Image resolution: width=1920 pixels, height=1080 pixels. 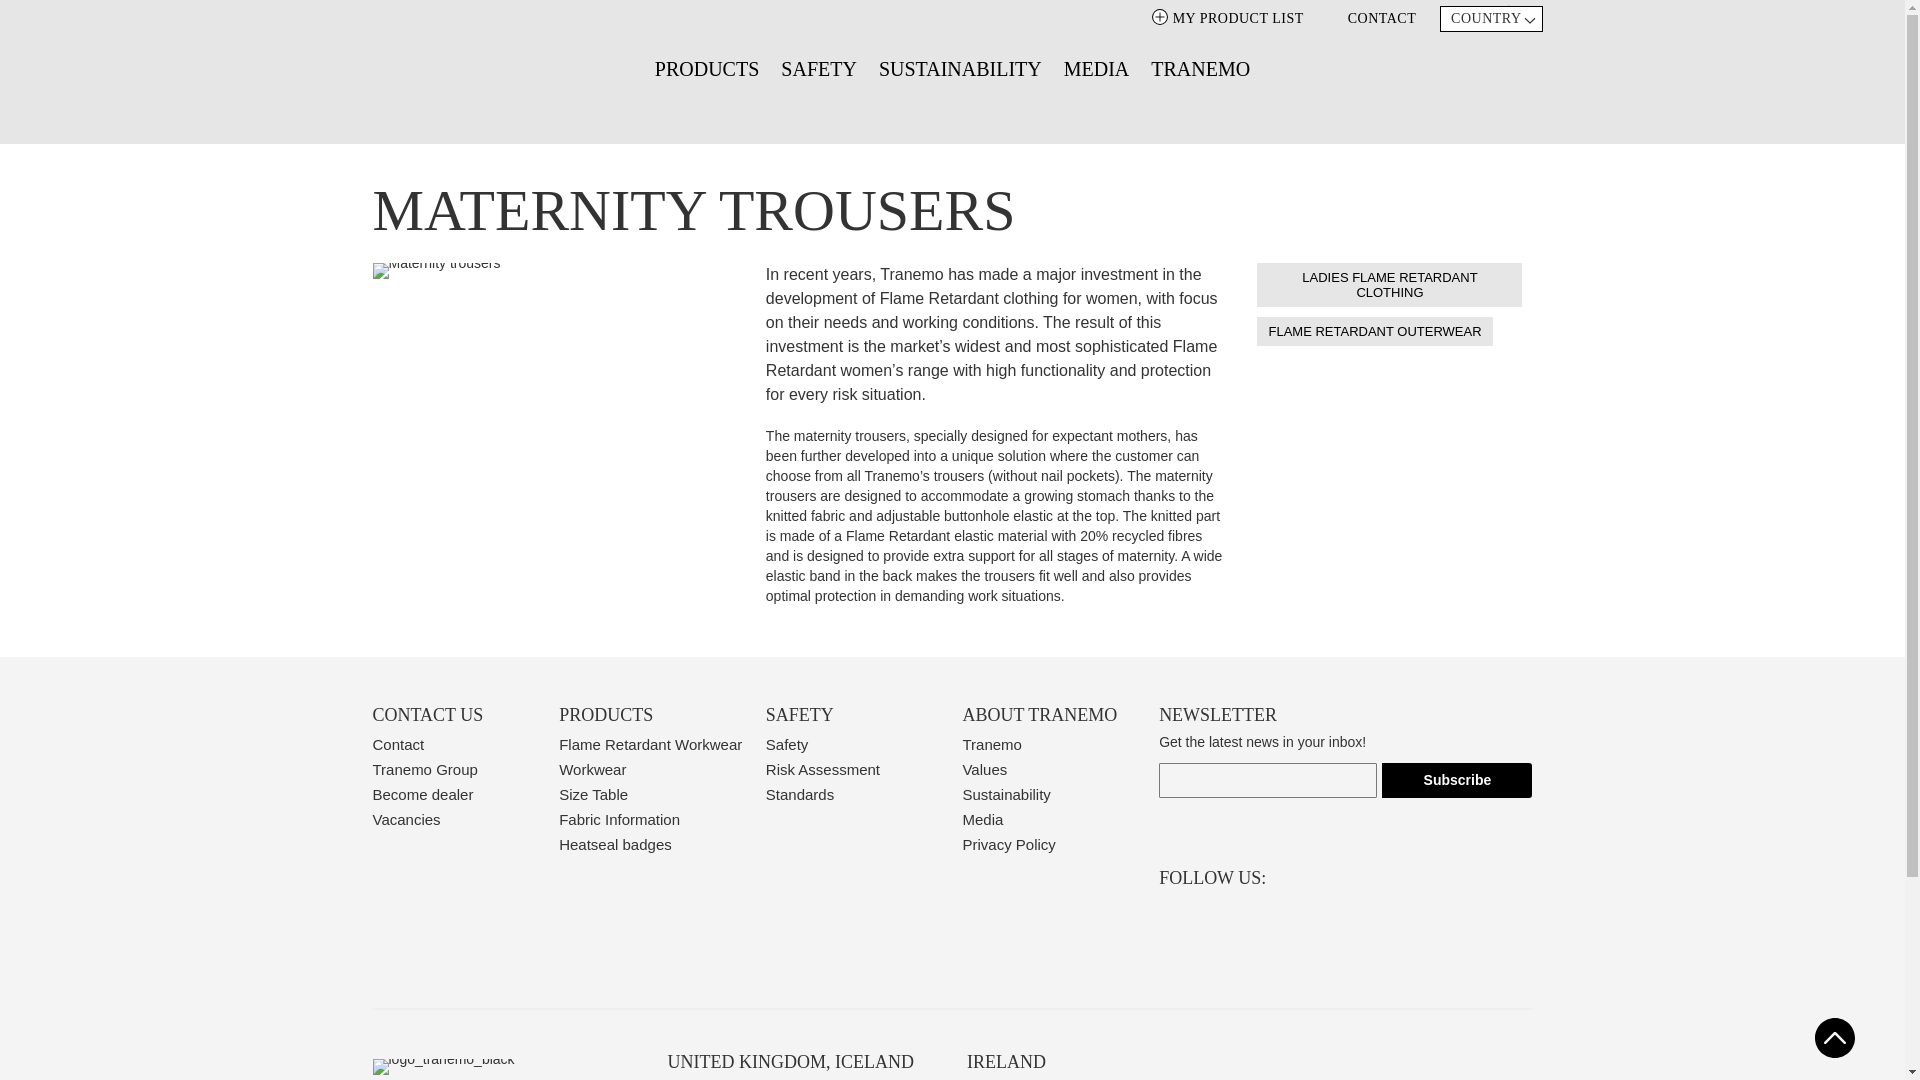 I want to click on MY PRODUCT LIST, so click(x=1224, y=18).